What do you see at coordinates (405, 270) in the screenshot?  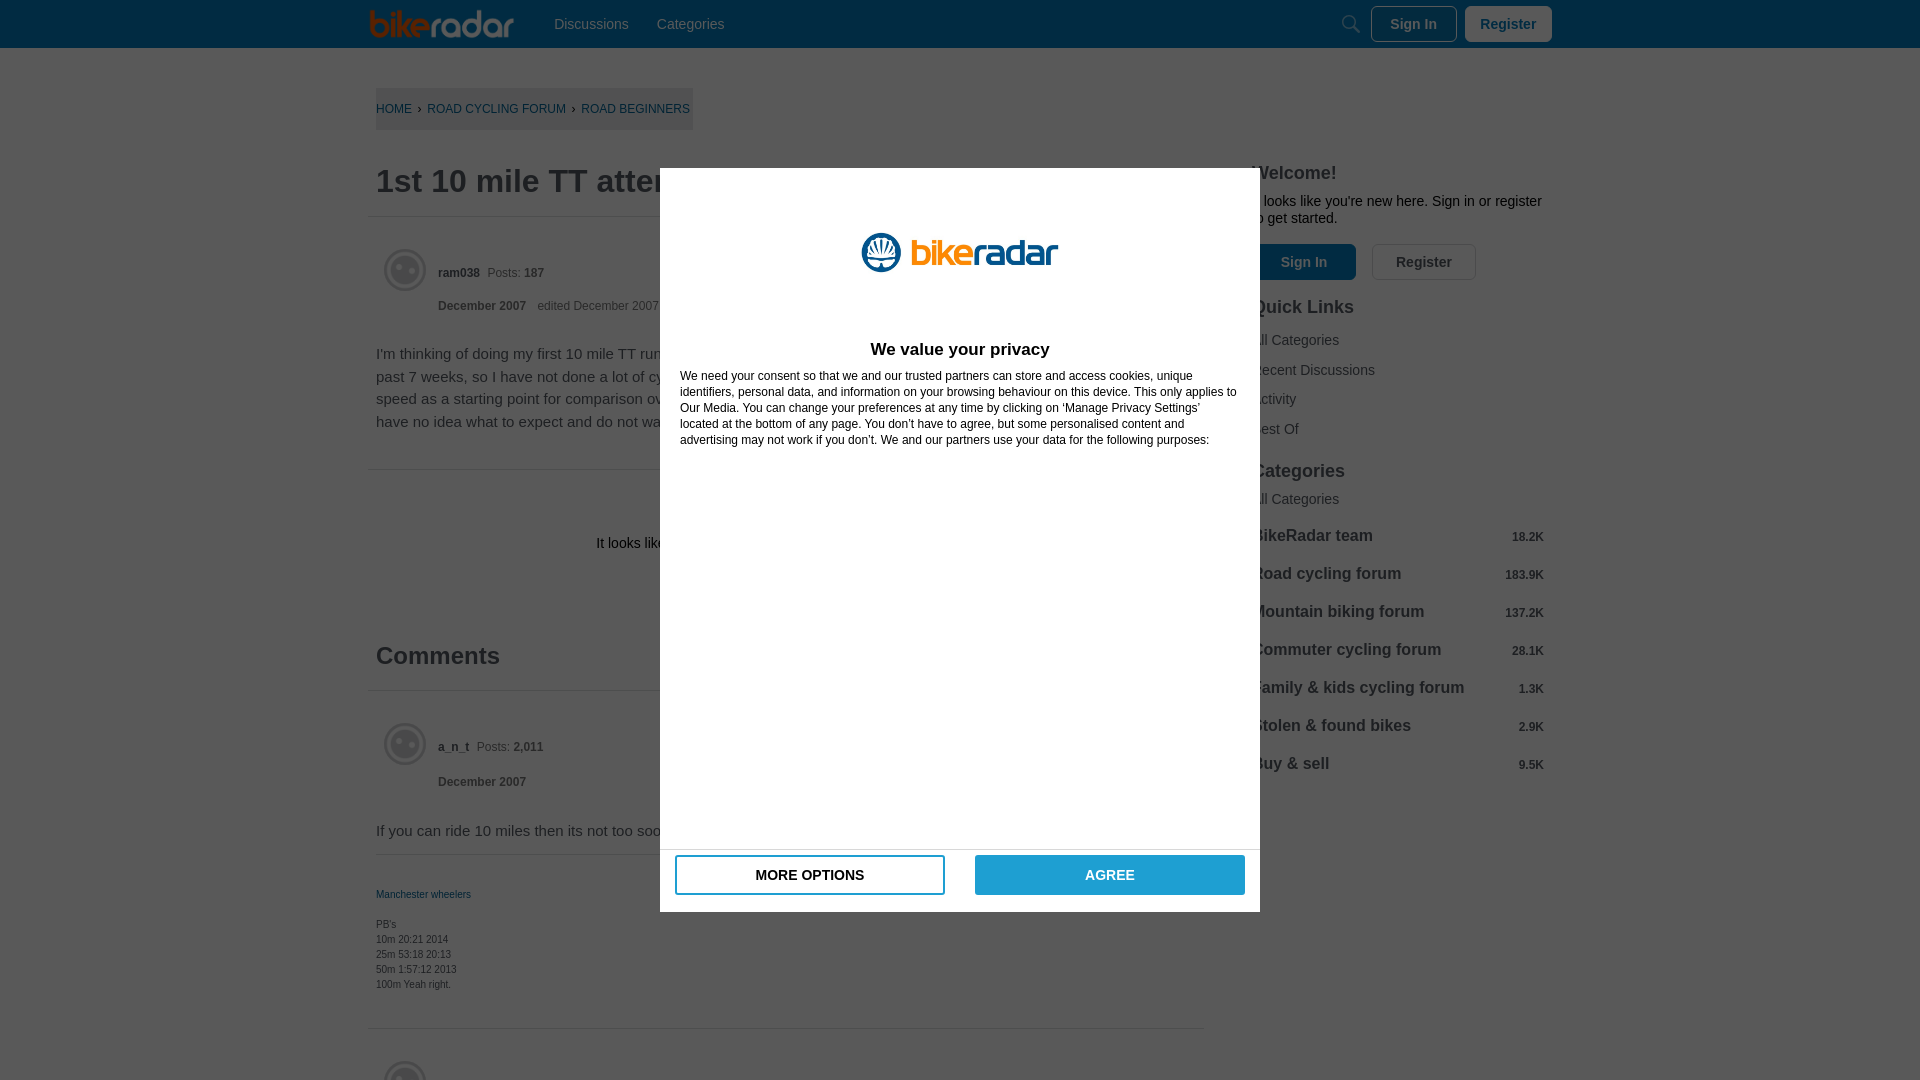 I see `ram038` at bounding box center [405, 270].